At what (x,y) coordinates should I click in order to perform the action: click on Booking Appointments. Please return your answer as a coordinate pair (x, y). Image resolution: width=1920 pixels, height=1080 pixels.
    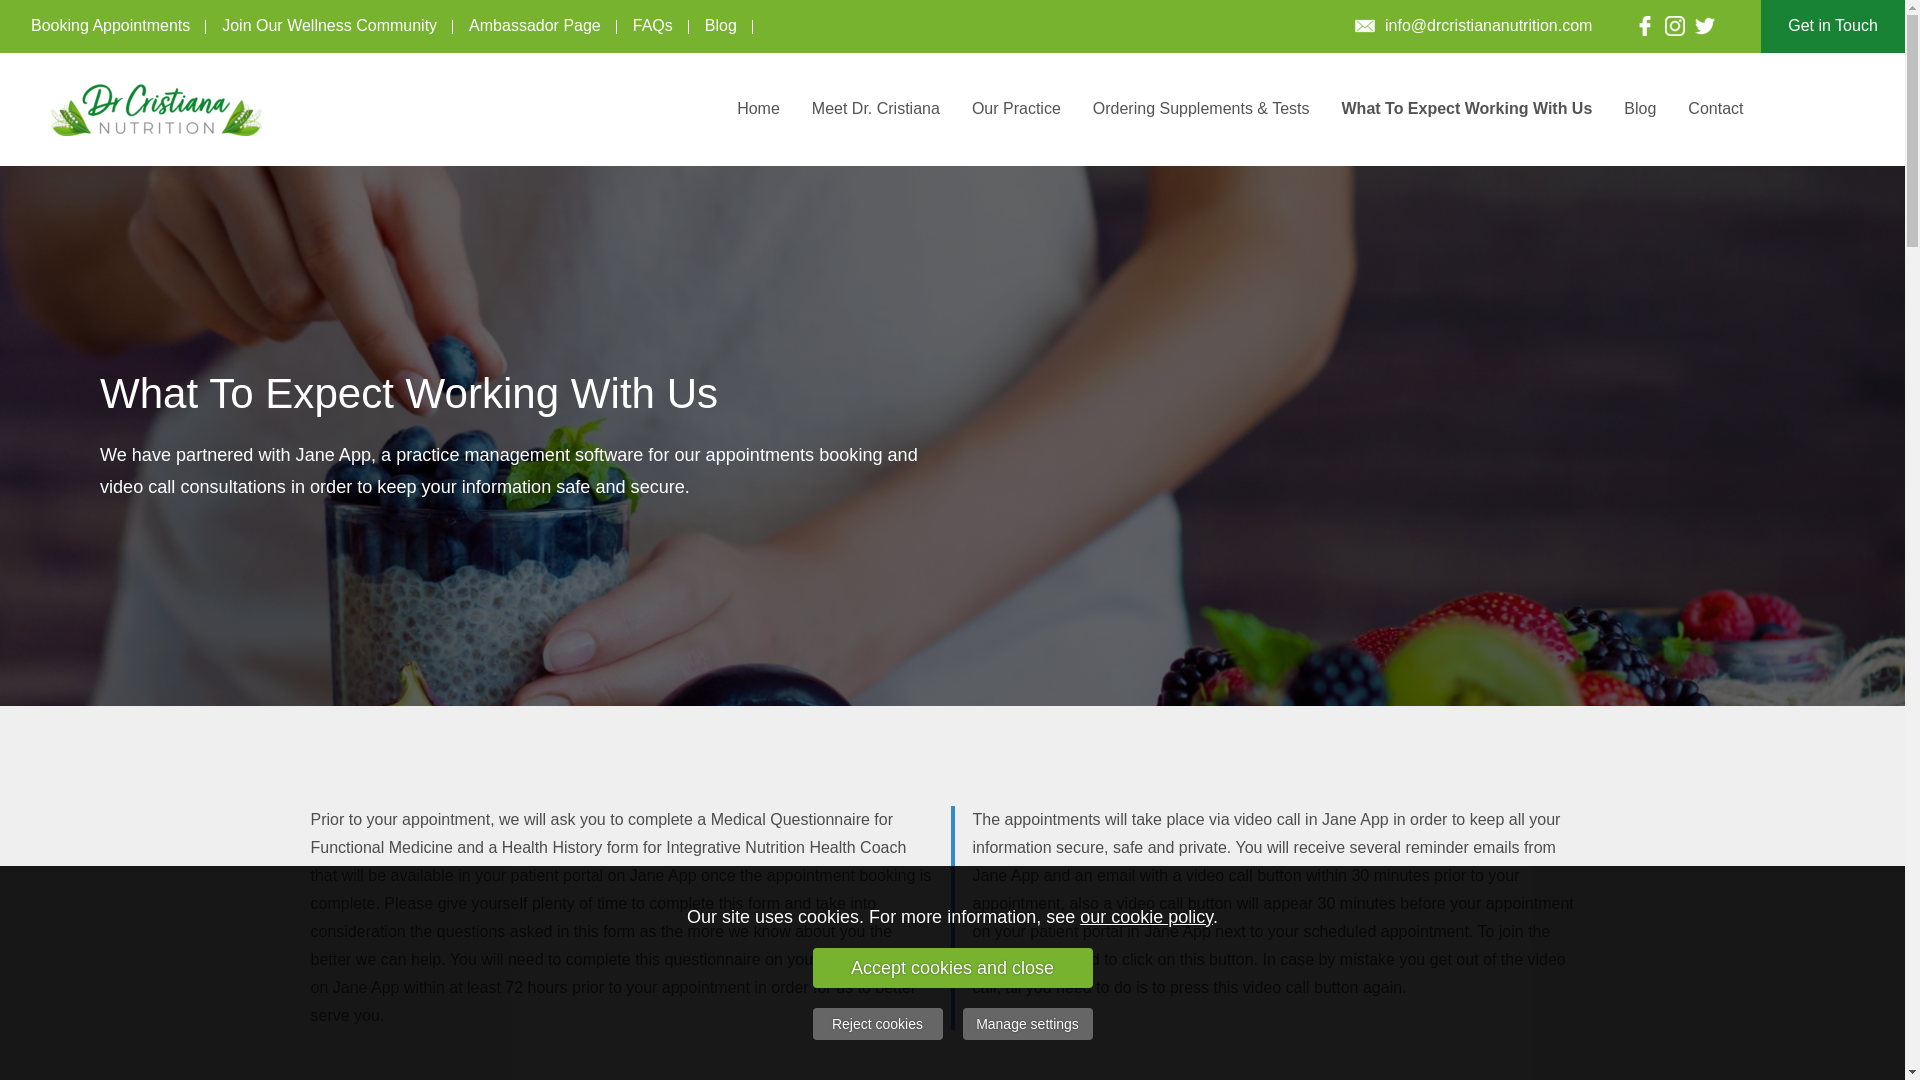
    Looking at the image, I should click on (110, 26).